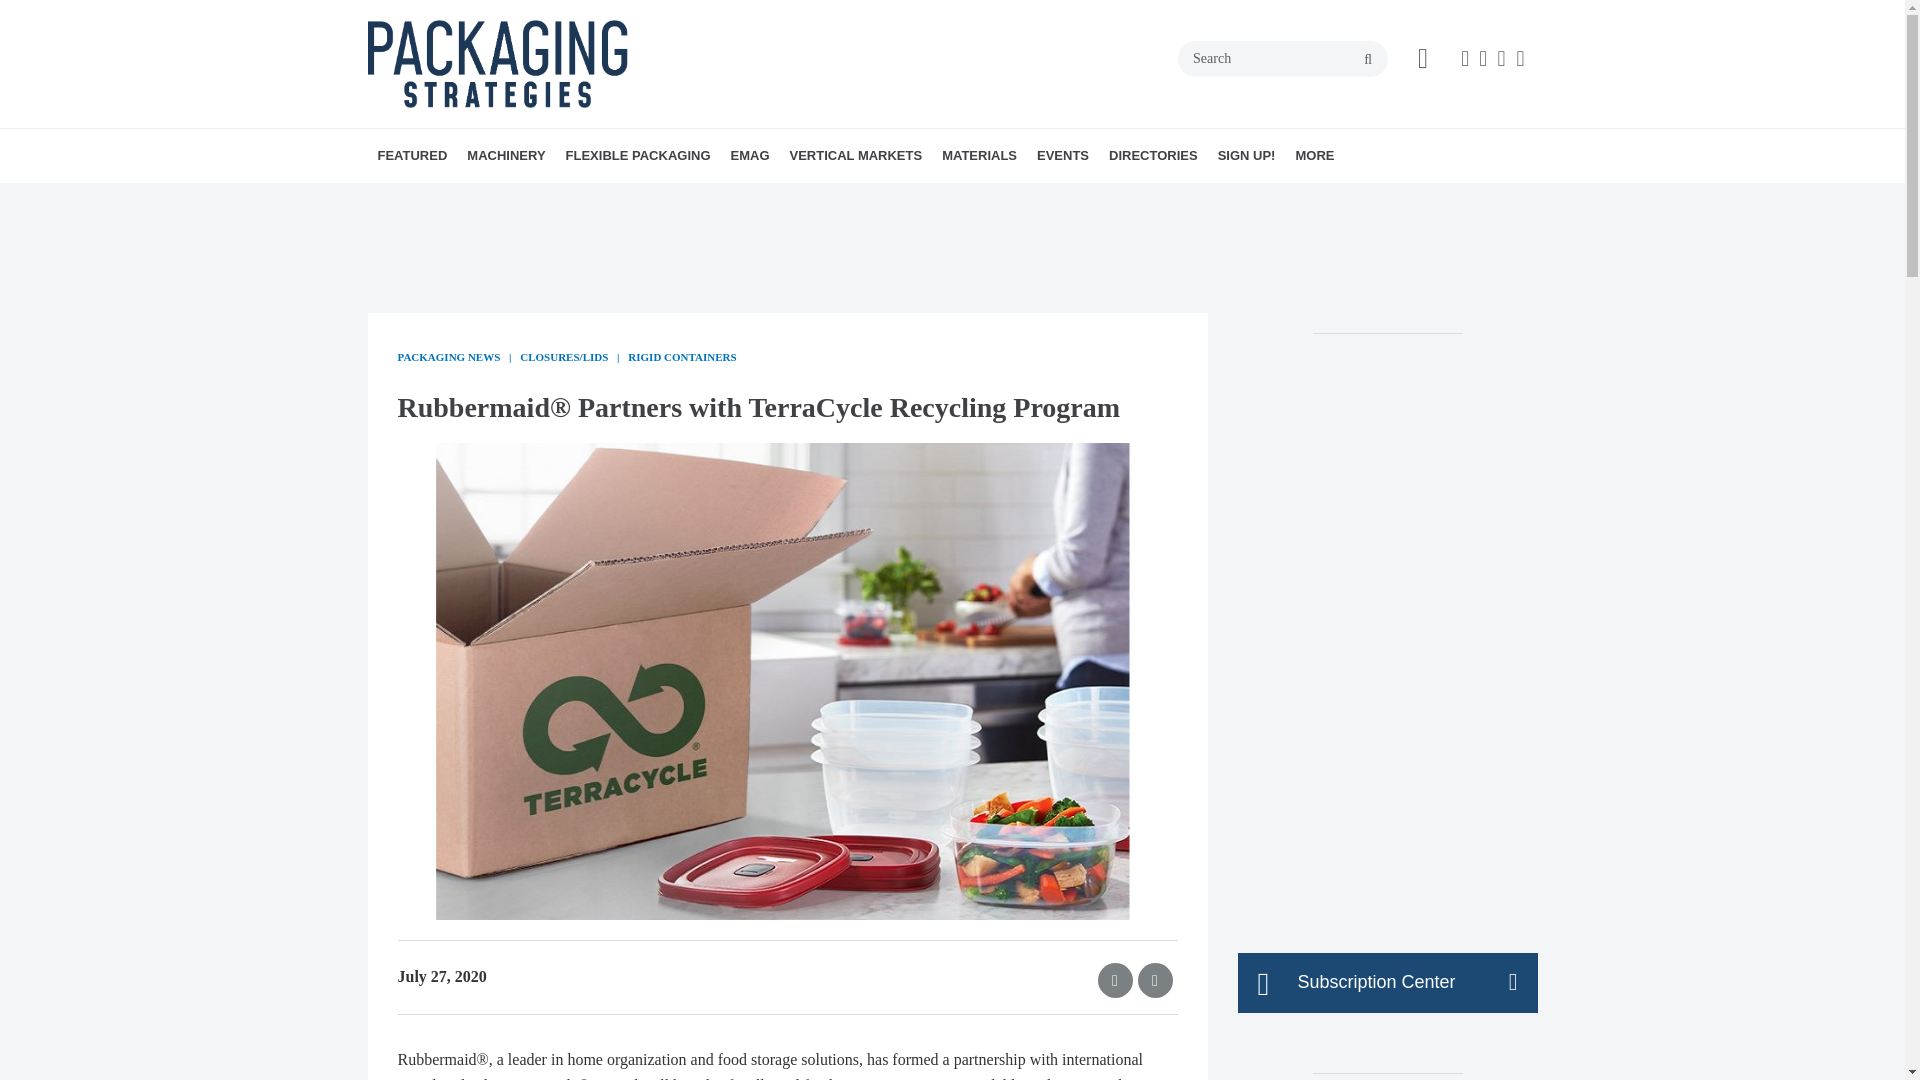 The image size is (1920, 1080). What do you see at coordinates (514, 199) in the screenshot?
I see `PACKAGING NEWS` at bounding box center [514, 199].